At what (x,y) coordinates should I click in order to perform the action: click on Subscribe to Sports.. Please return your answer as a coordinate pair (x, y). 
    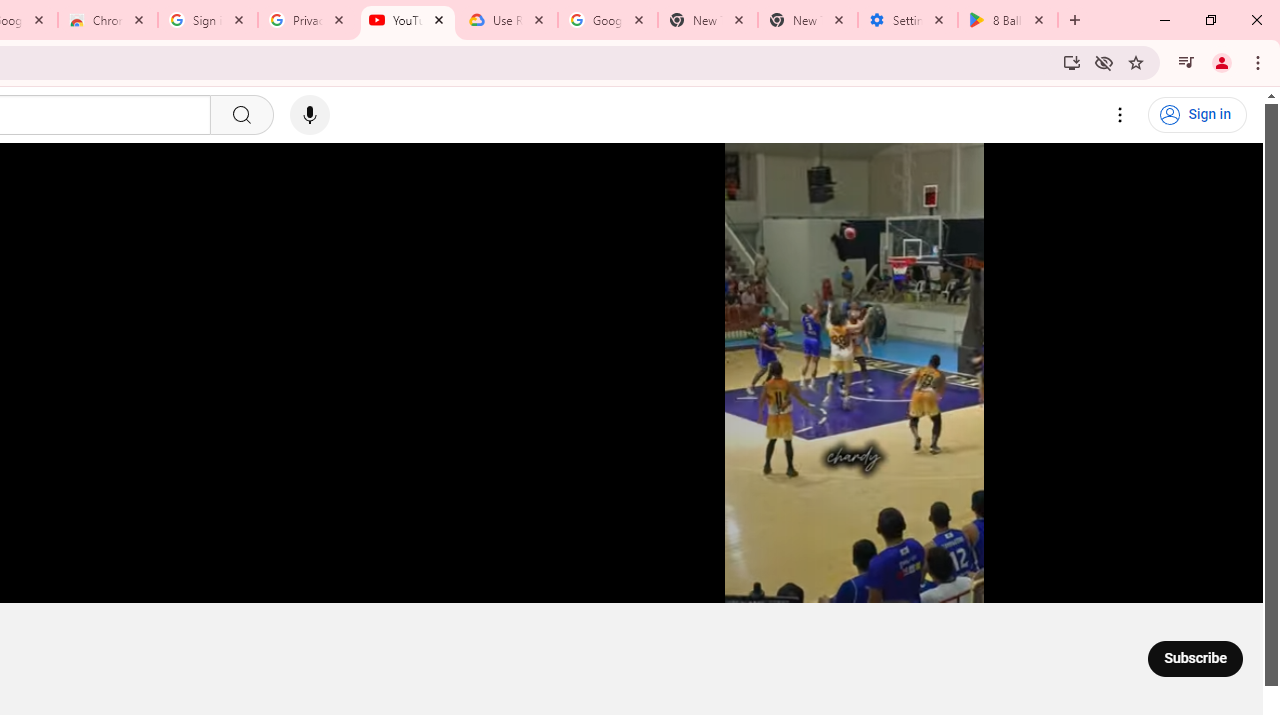
    Looking at the image, I should click on (1195, 658).